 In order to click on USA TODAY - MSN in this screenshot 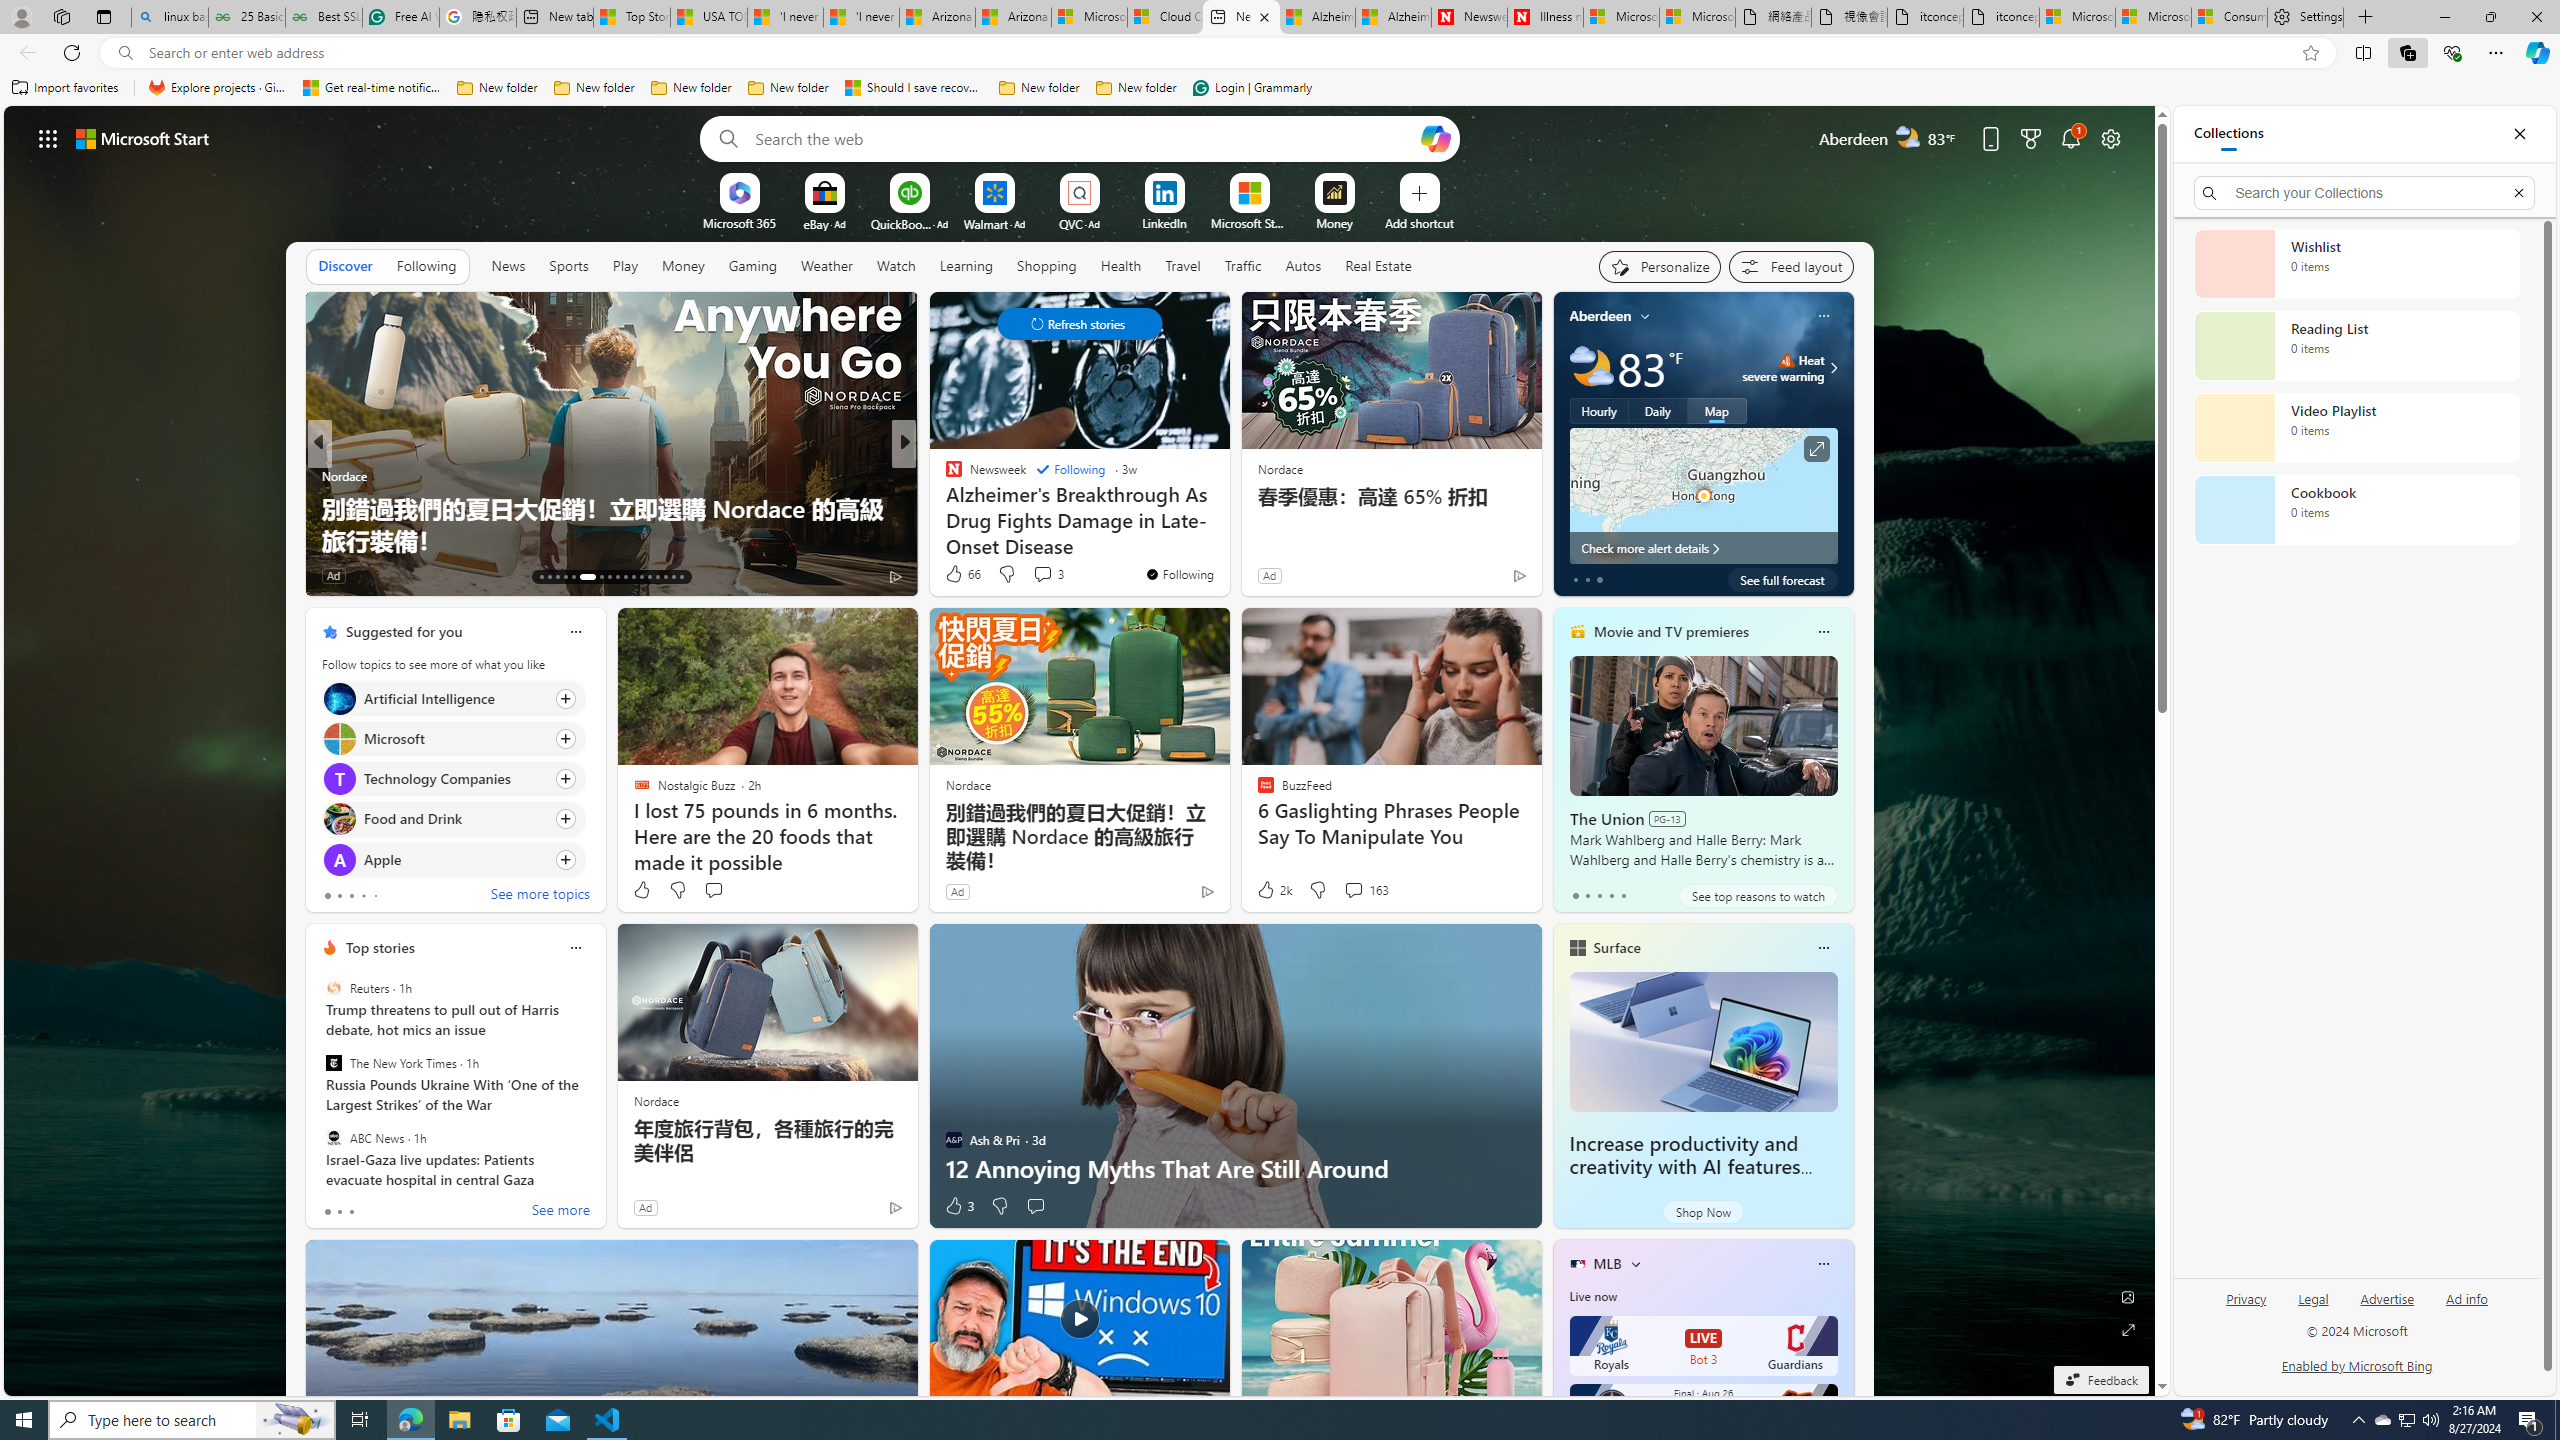, I will do `click(709, 17)`.